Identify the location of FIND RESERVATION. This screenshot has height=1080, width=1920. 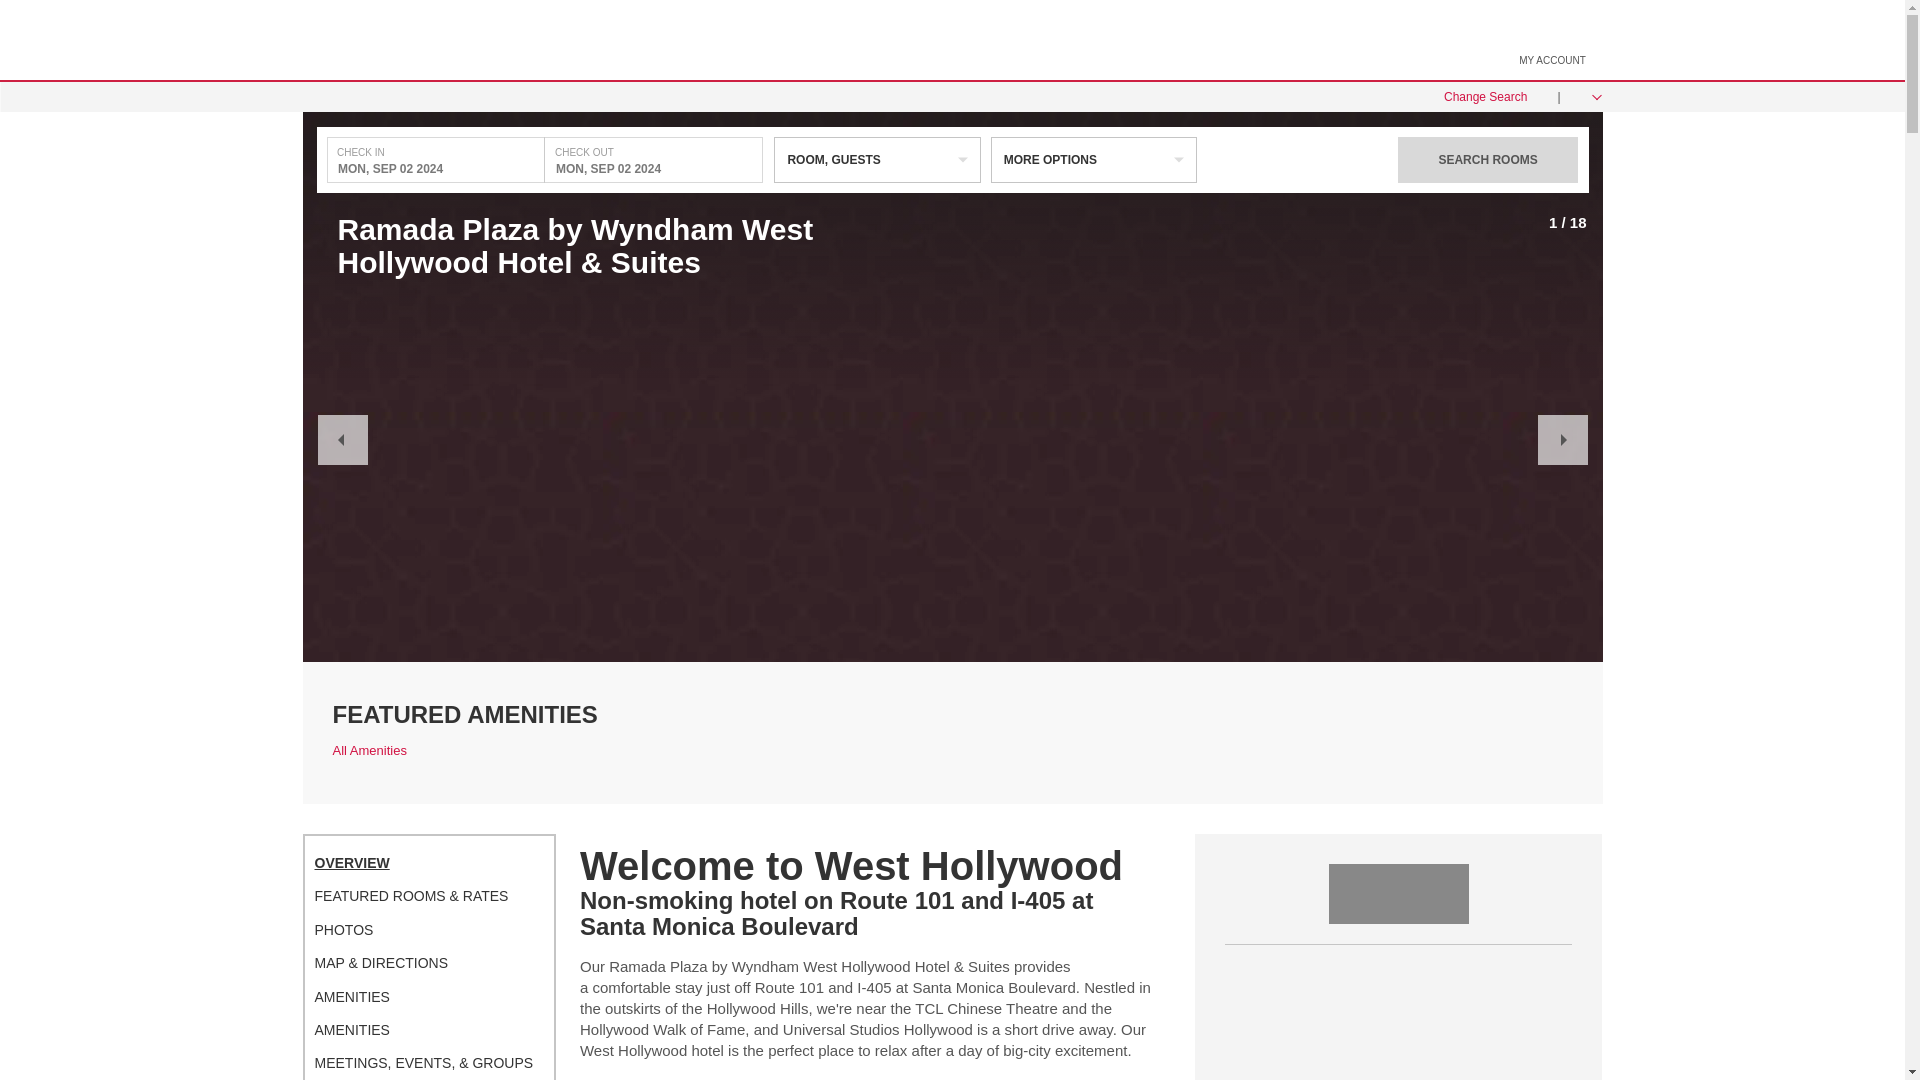
(1084, 40).